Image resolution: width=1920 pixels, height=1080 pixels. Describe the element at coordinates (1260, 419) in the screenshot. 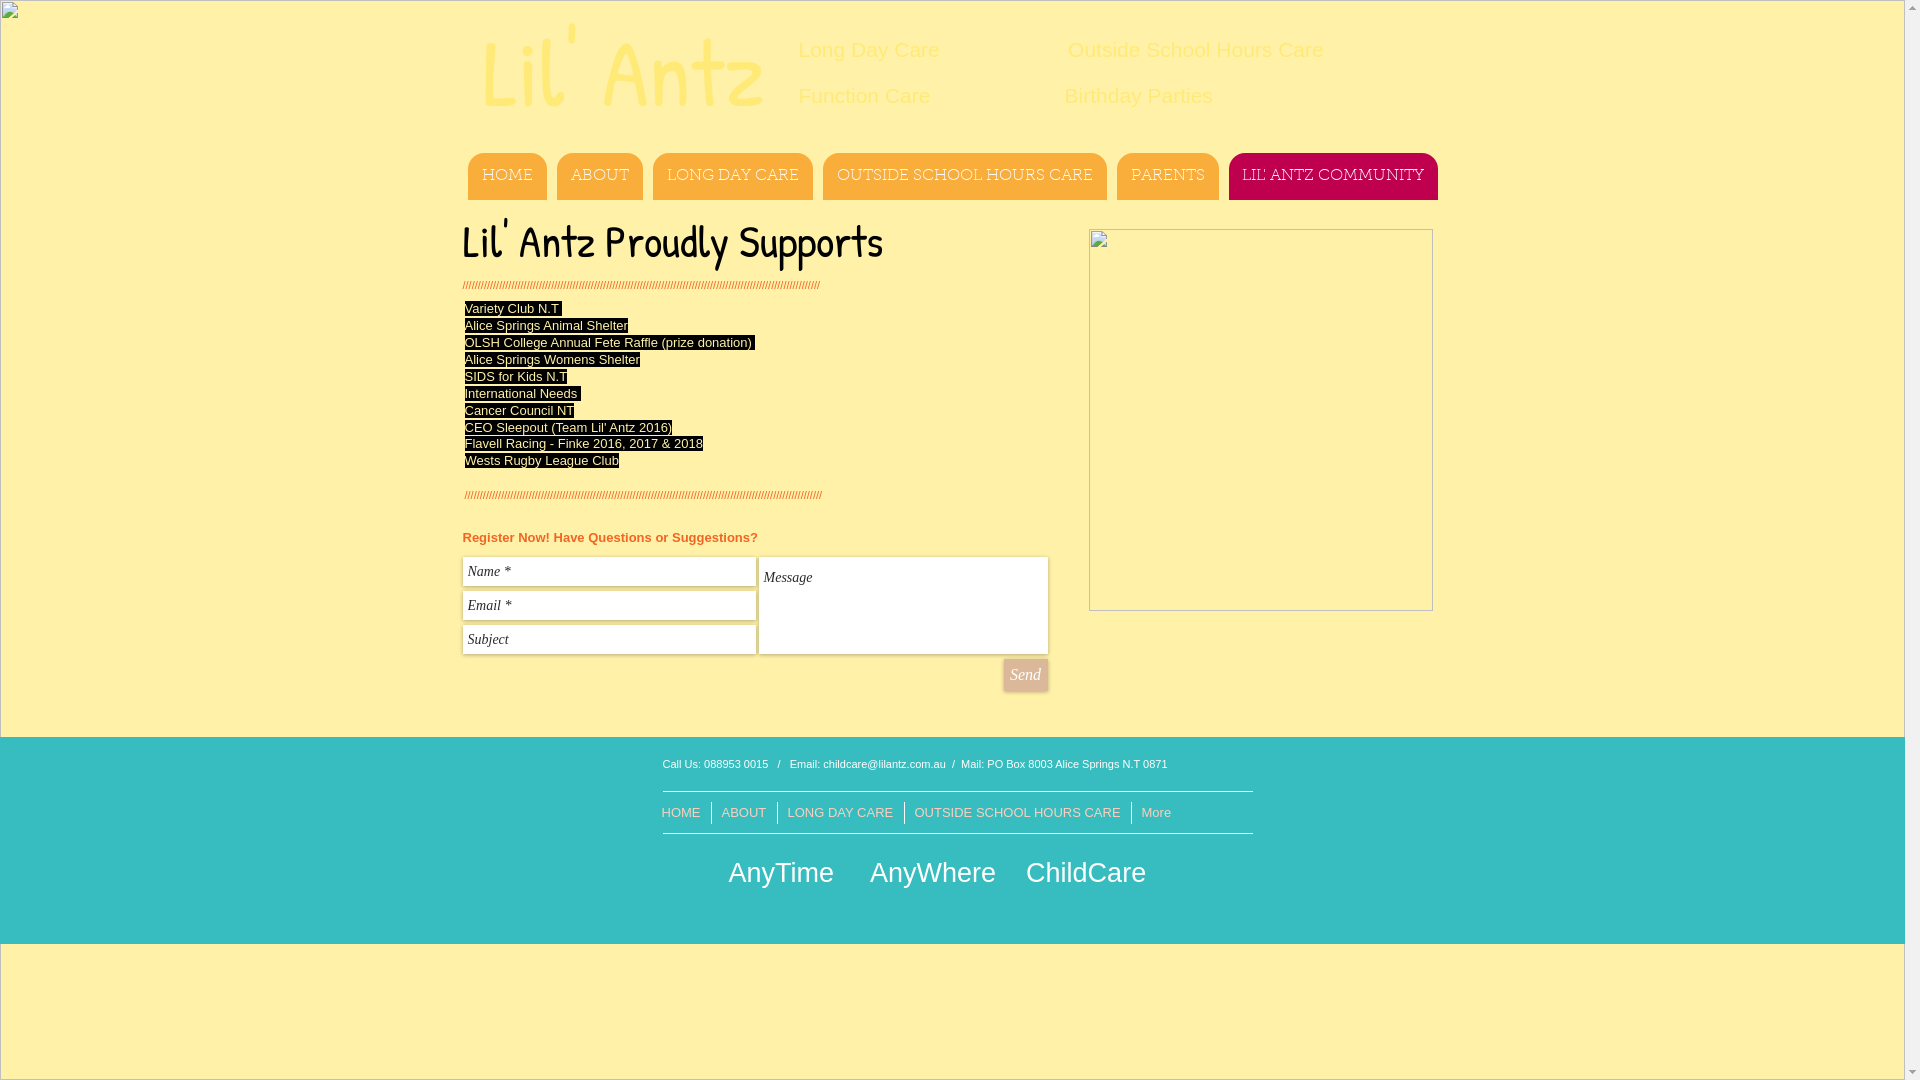

I see `DSCF8771.JPG` at that location.